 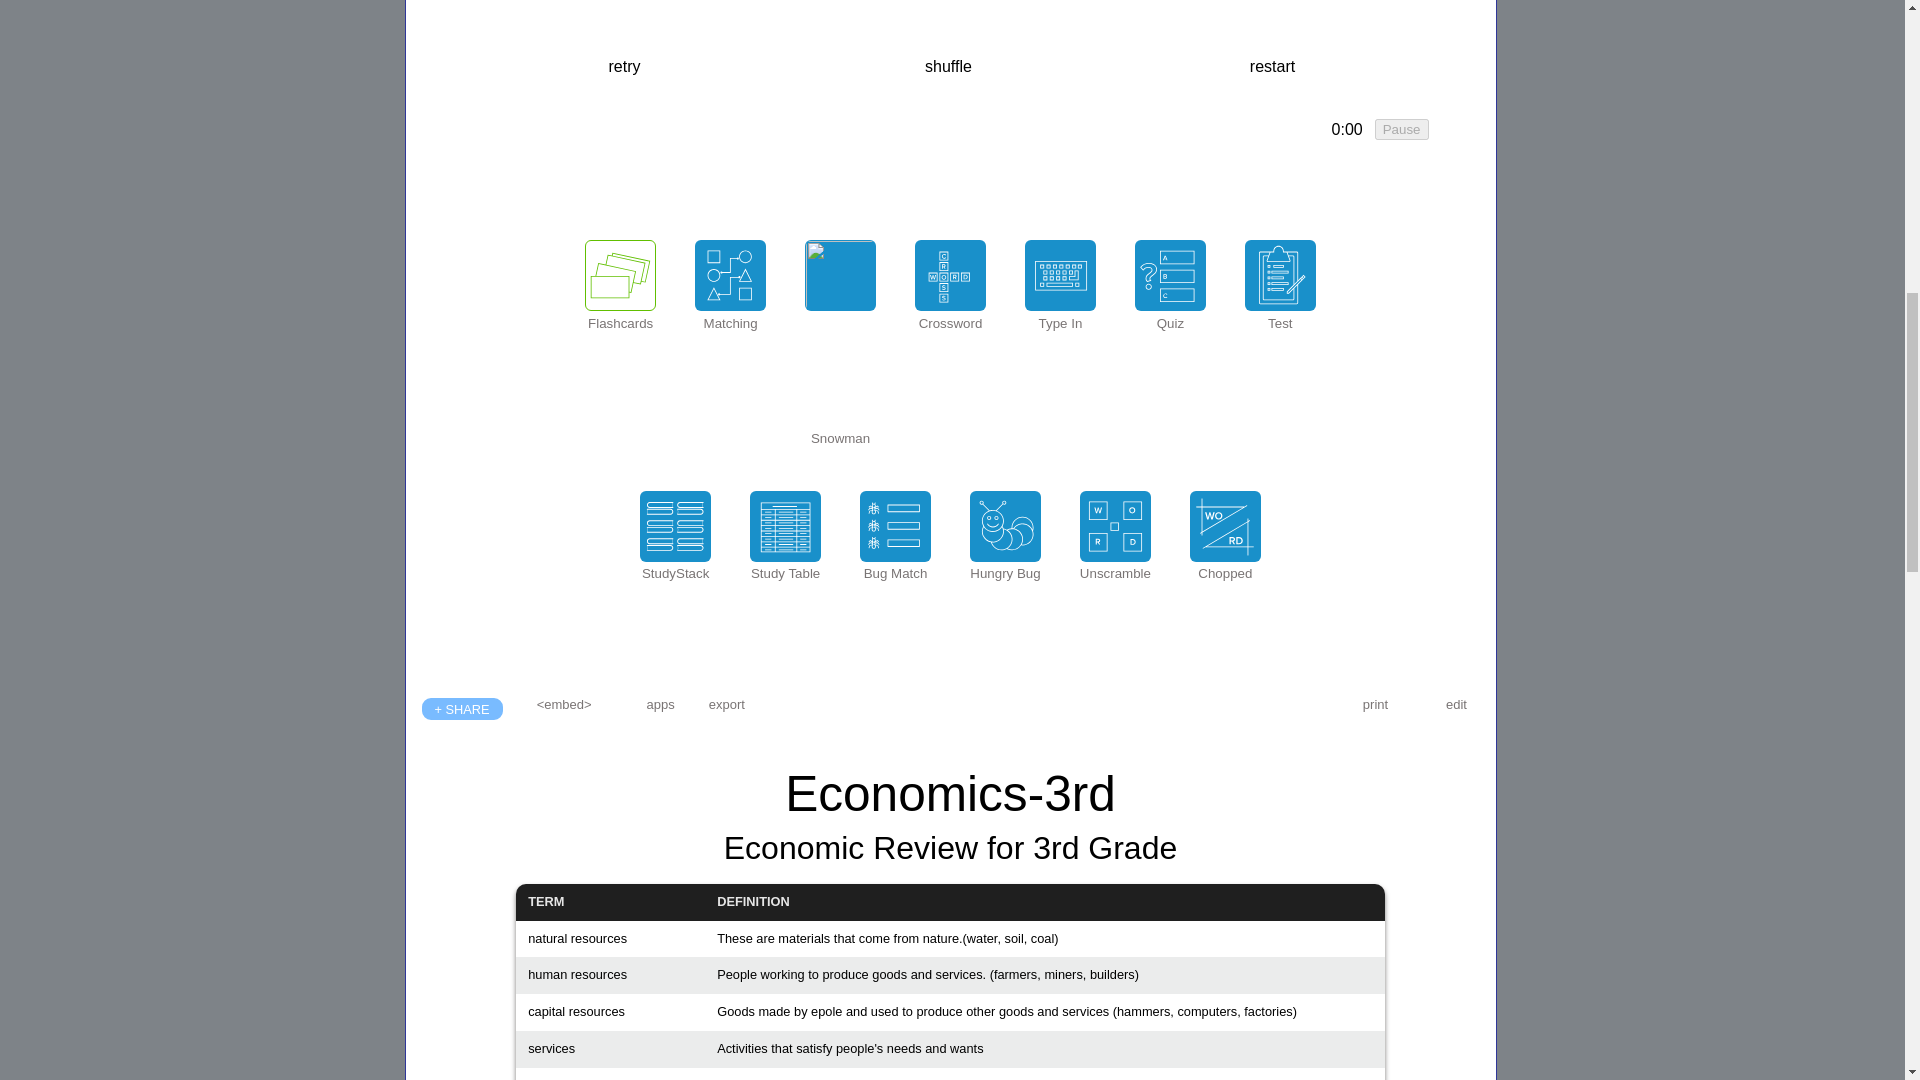 What do you see at coordinates (948, 66) in the screenshot?
I see `Shuffle the cards in the 'remaining' box` at bounding box center [948, 66].